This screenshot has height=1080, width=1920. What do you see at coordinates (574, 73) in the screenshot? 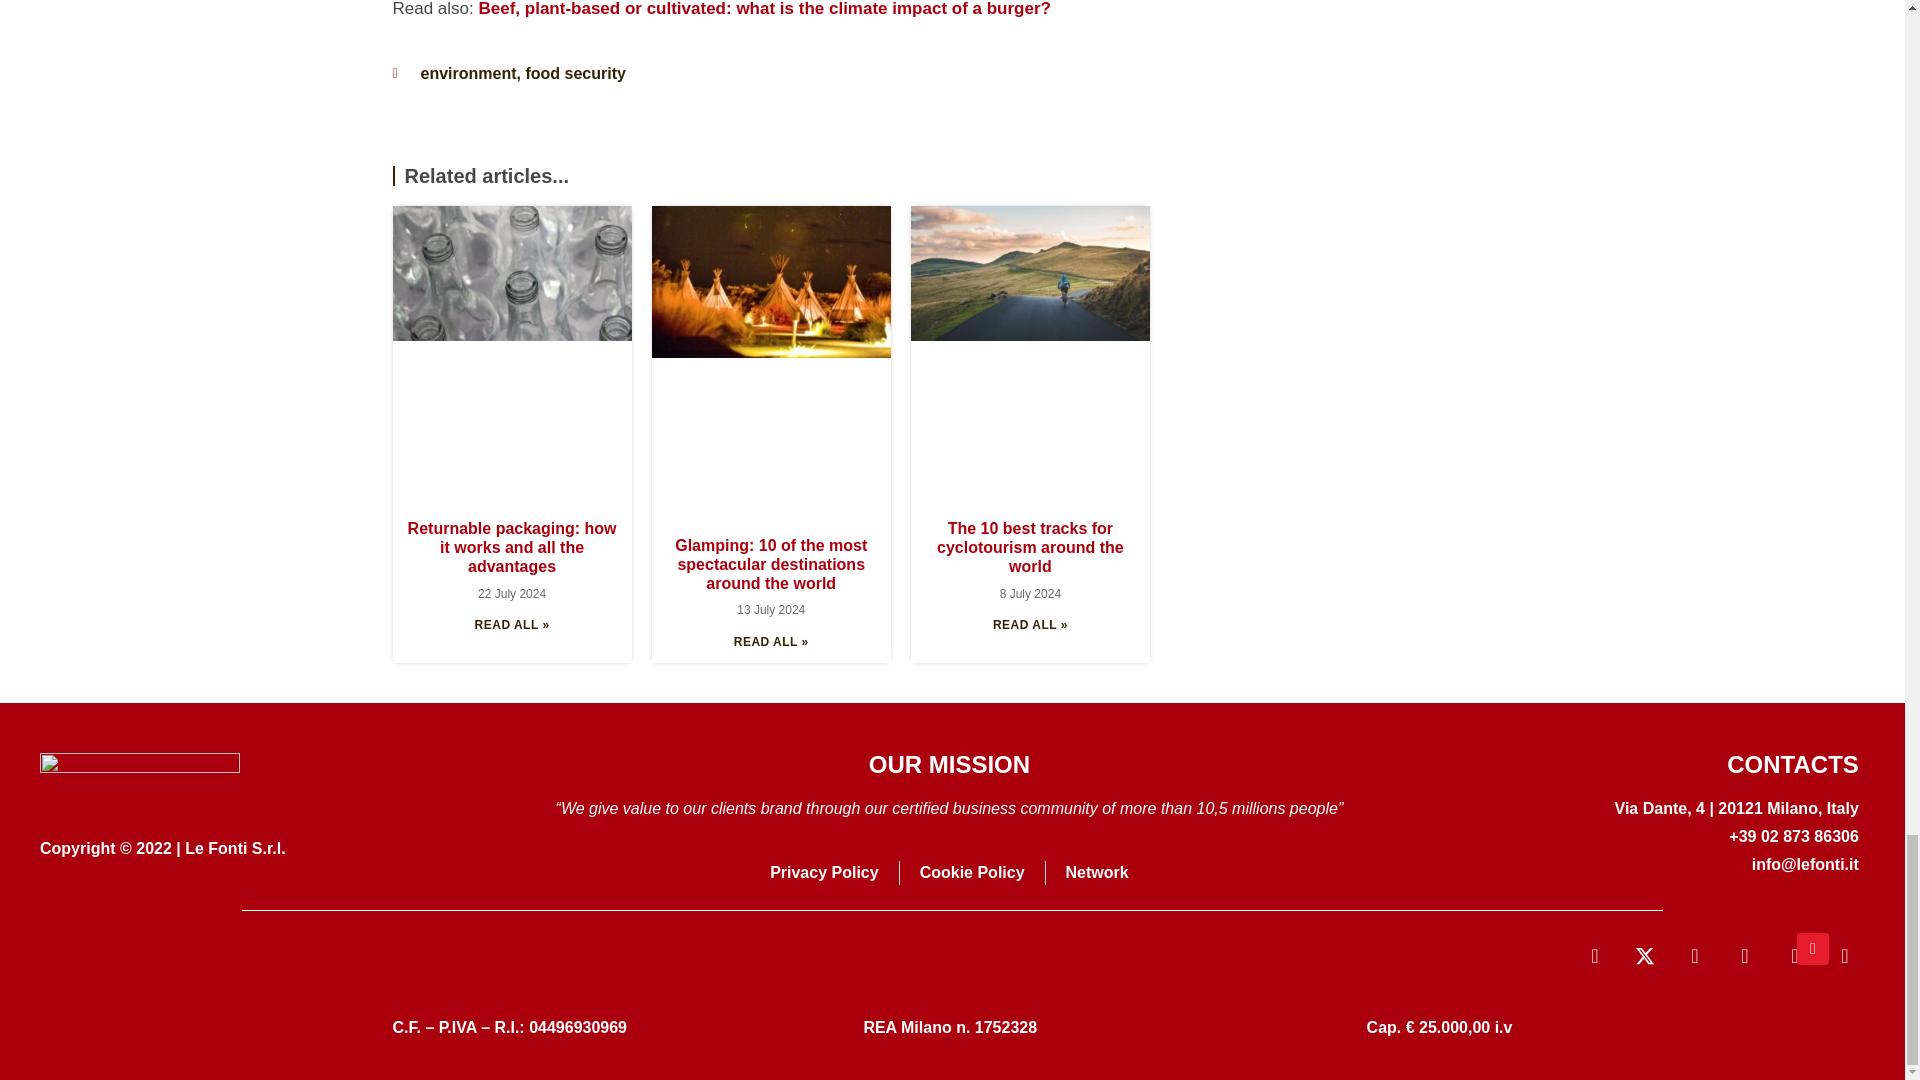
I see `food security` at bounding box center [574, 73].